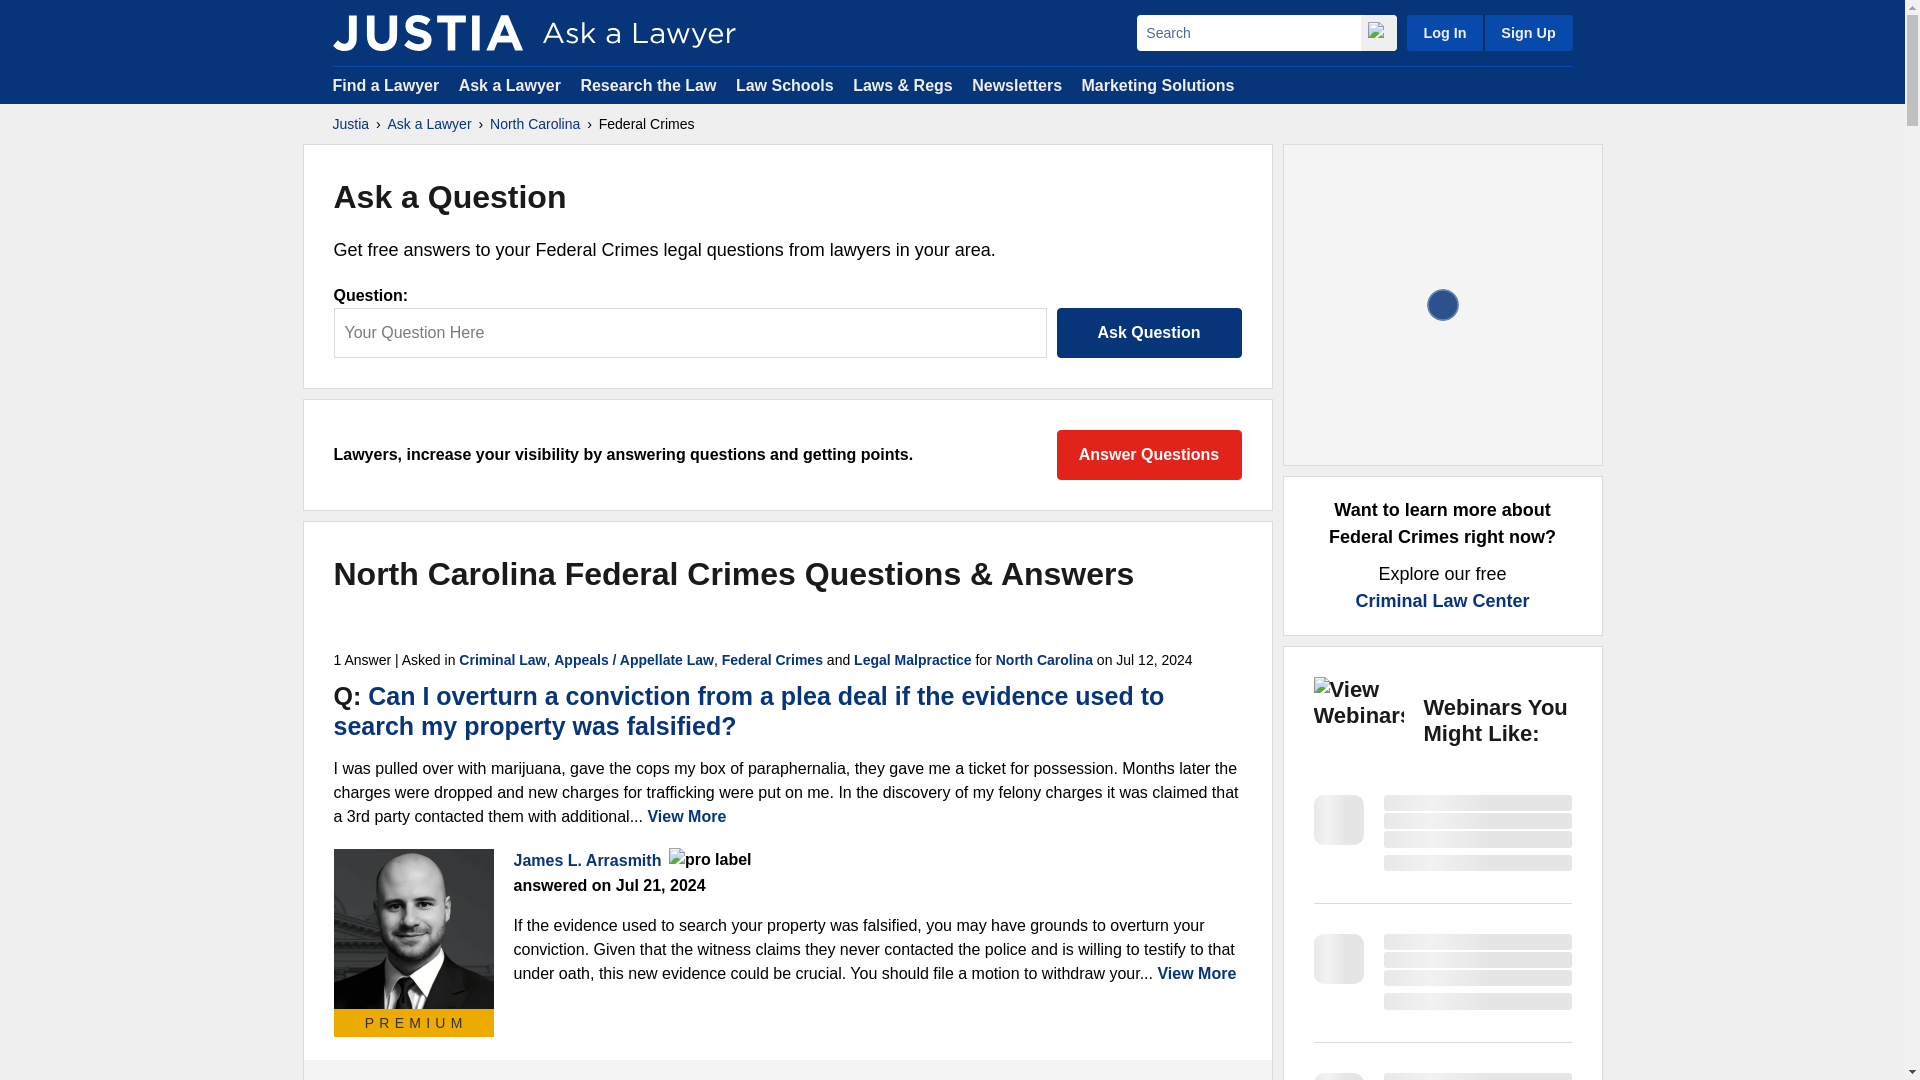  Describe the element at coordinates (648, 84) in the screenshot. I see `Research the Law` at that location.